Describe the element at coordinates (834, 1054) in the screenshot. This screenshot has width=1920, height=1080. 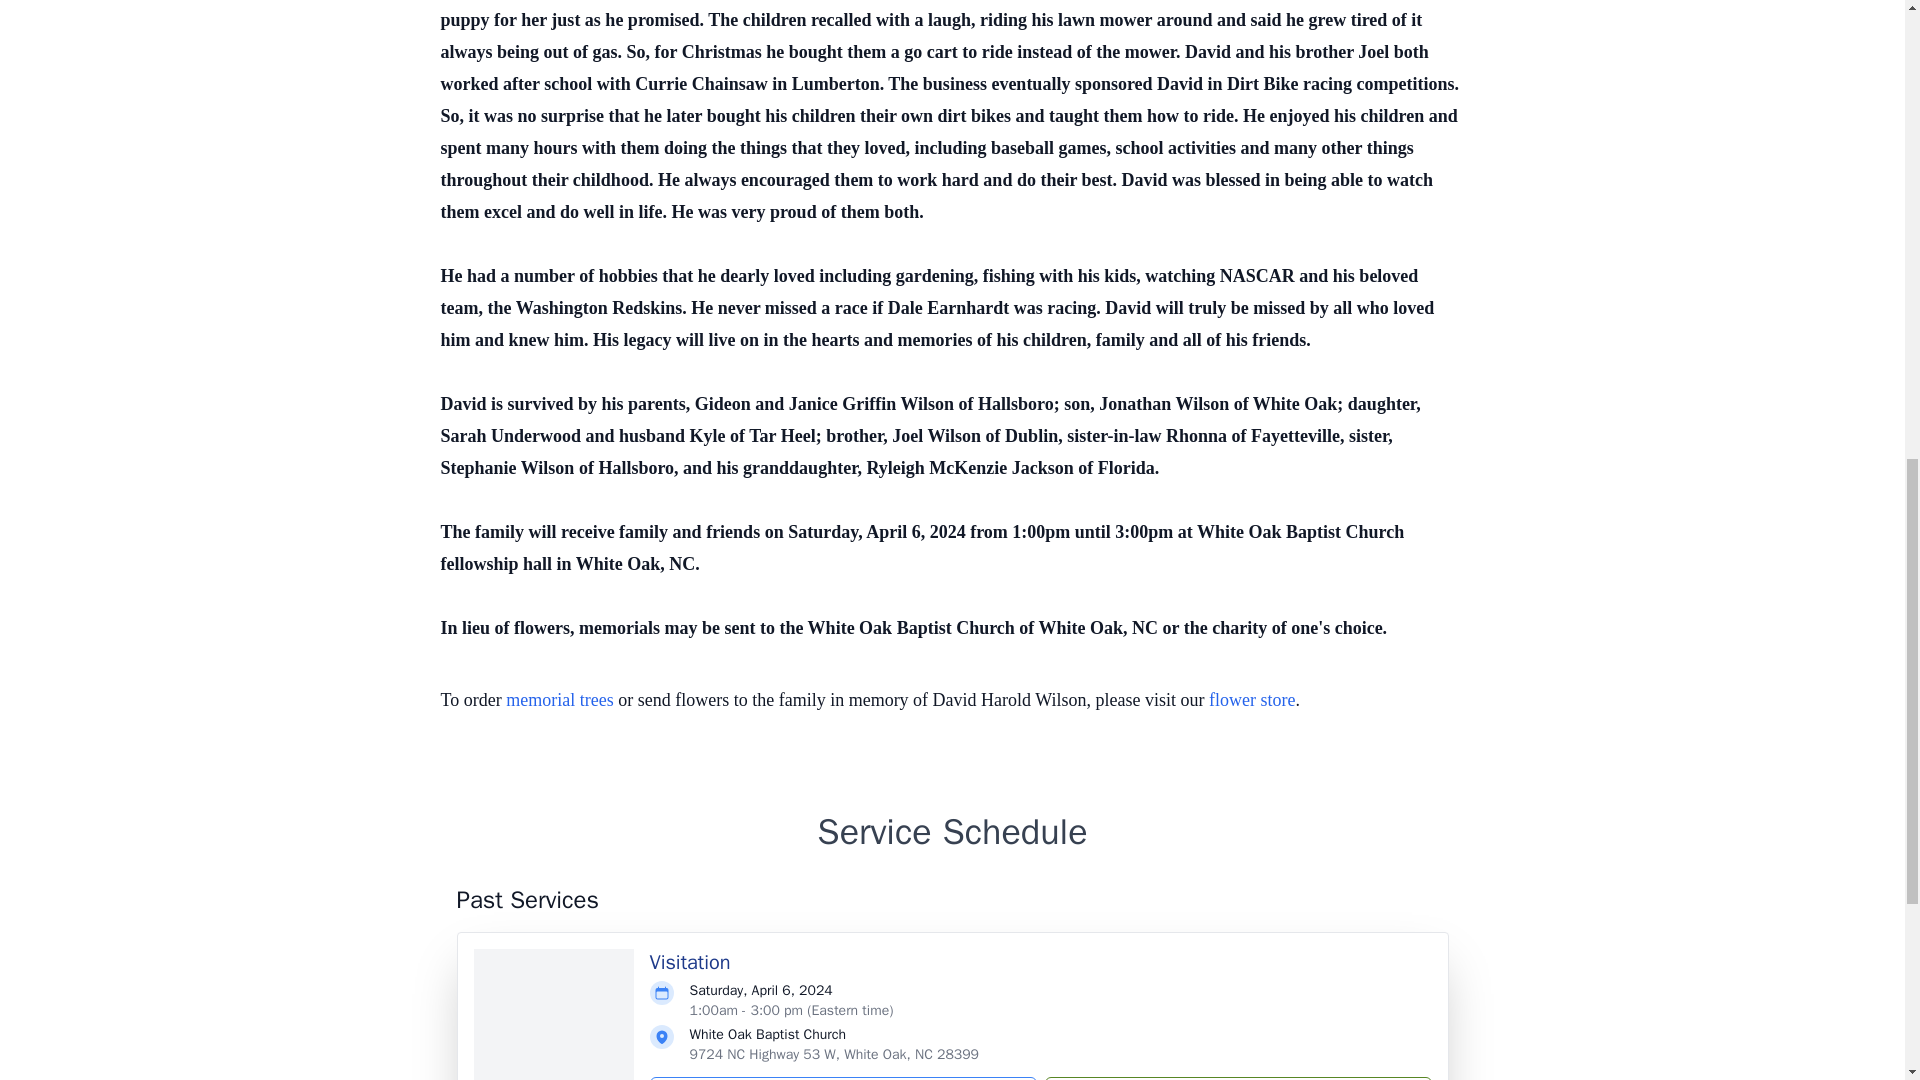
I see `9724 NC Highway 53 W, White Oak, NC 28399` at that location.